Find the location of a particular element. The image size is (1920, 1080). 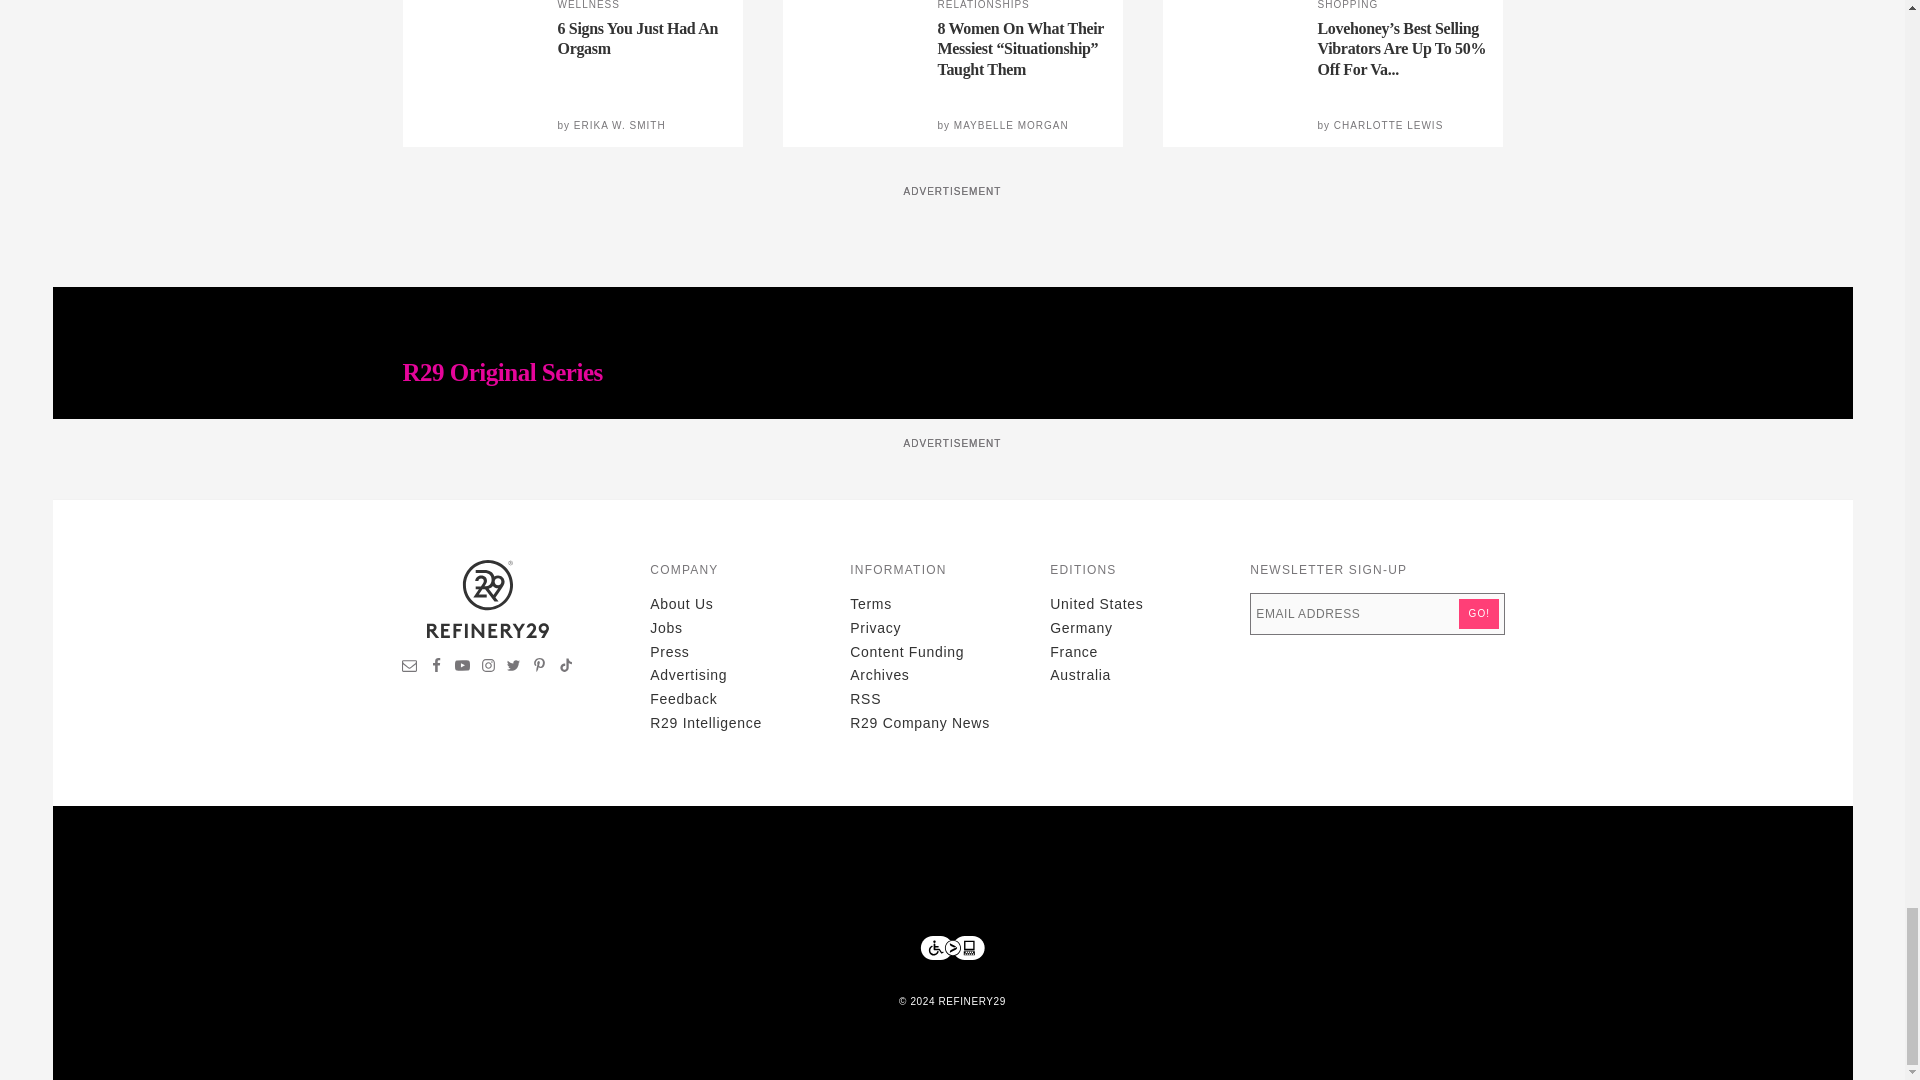

Sign up for newsletters is located at coordinates (410, 668).